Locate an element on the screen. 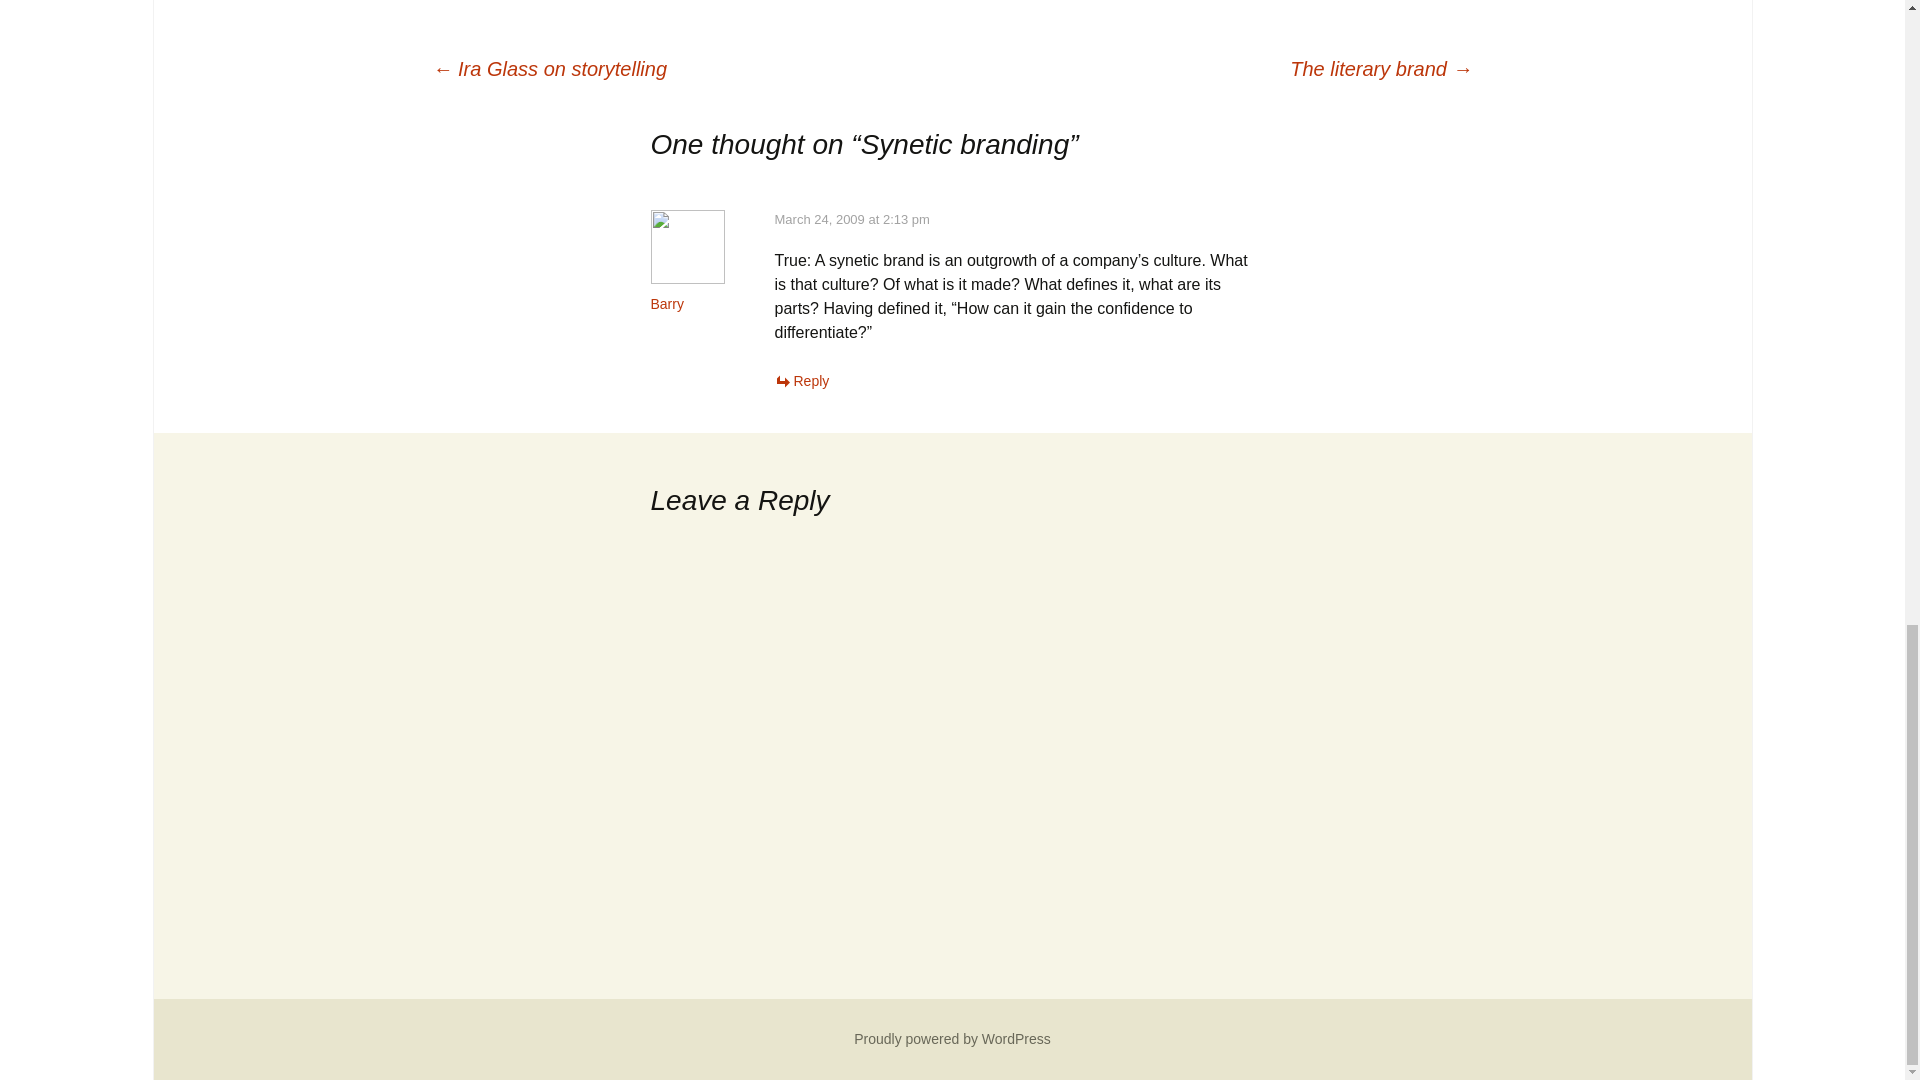 The height and width of the screenshot is (1080, 1920). March 24, 2009 at 2:13 pm is located at coordinates (851, 218).